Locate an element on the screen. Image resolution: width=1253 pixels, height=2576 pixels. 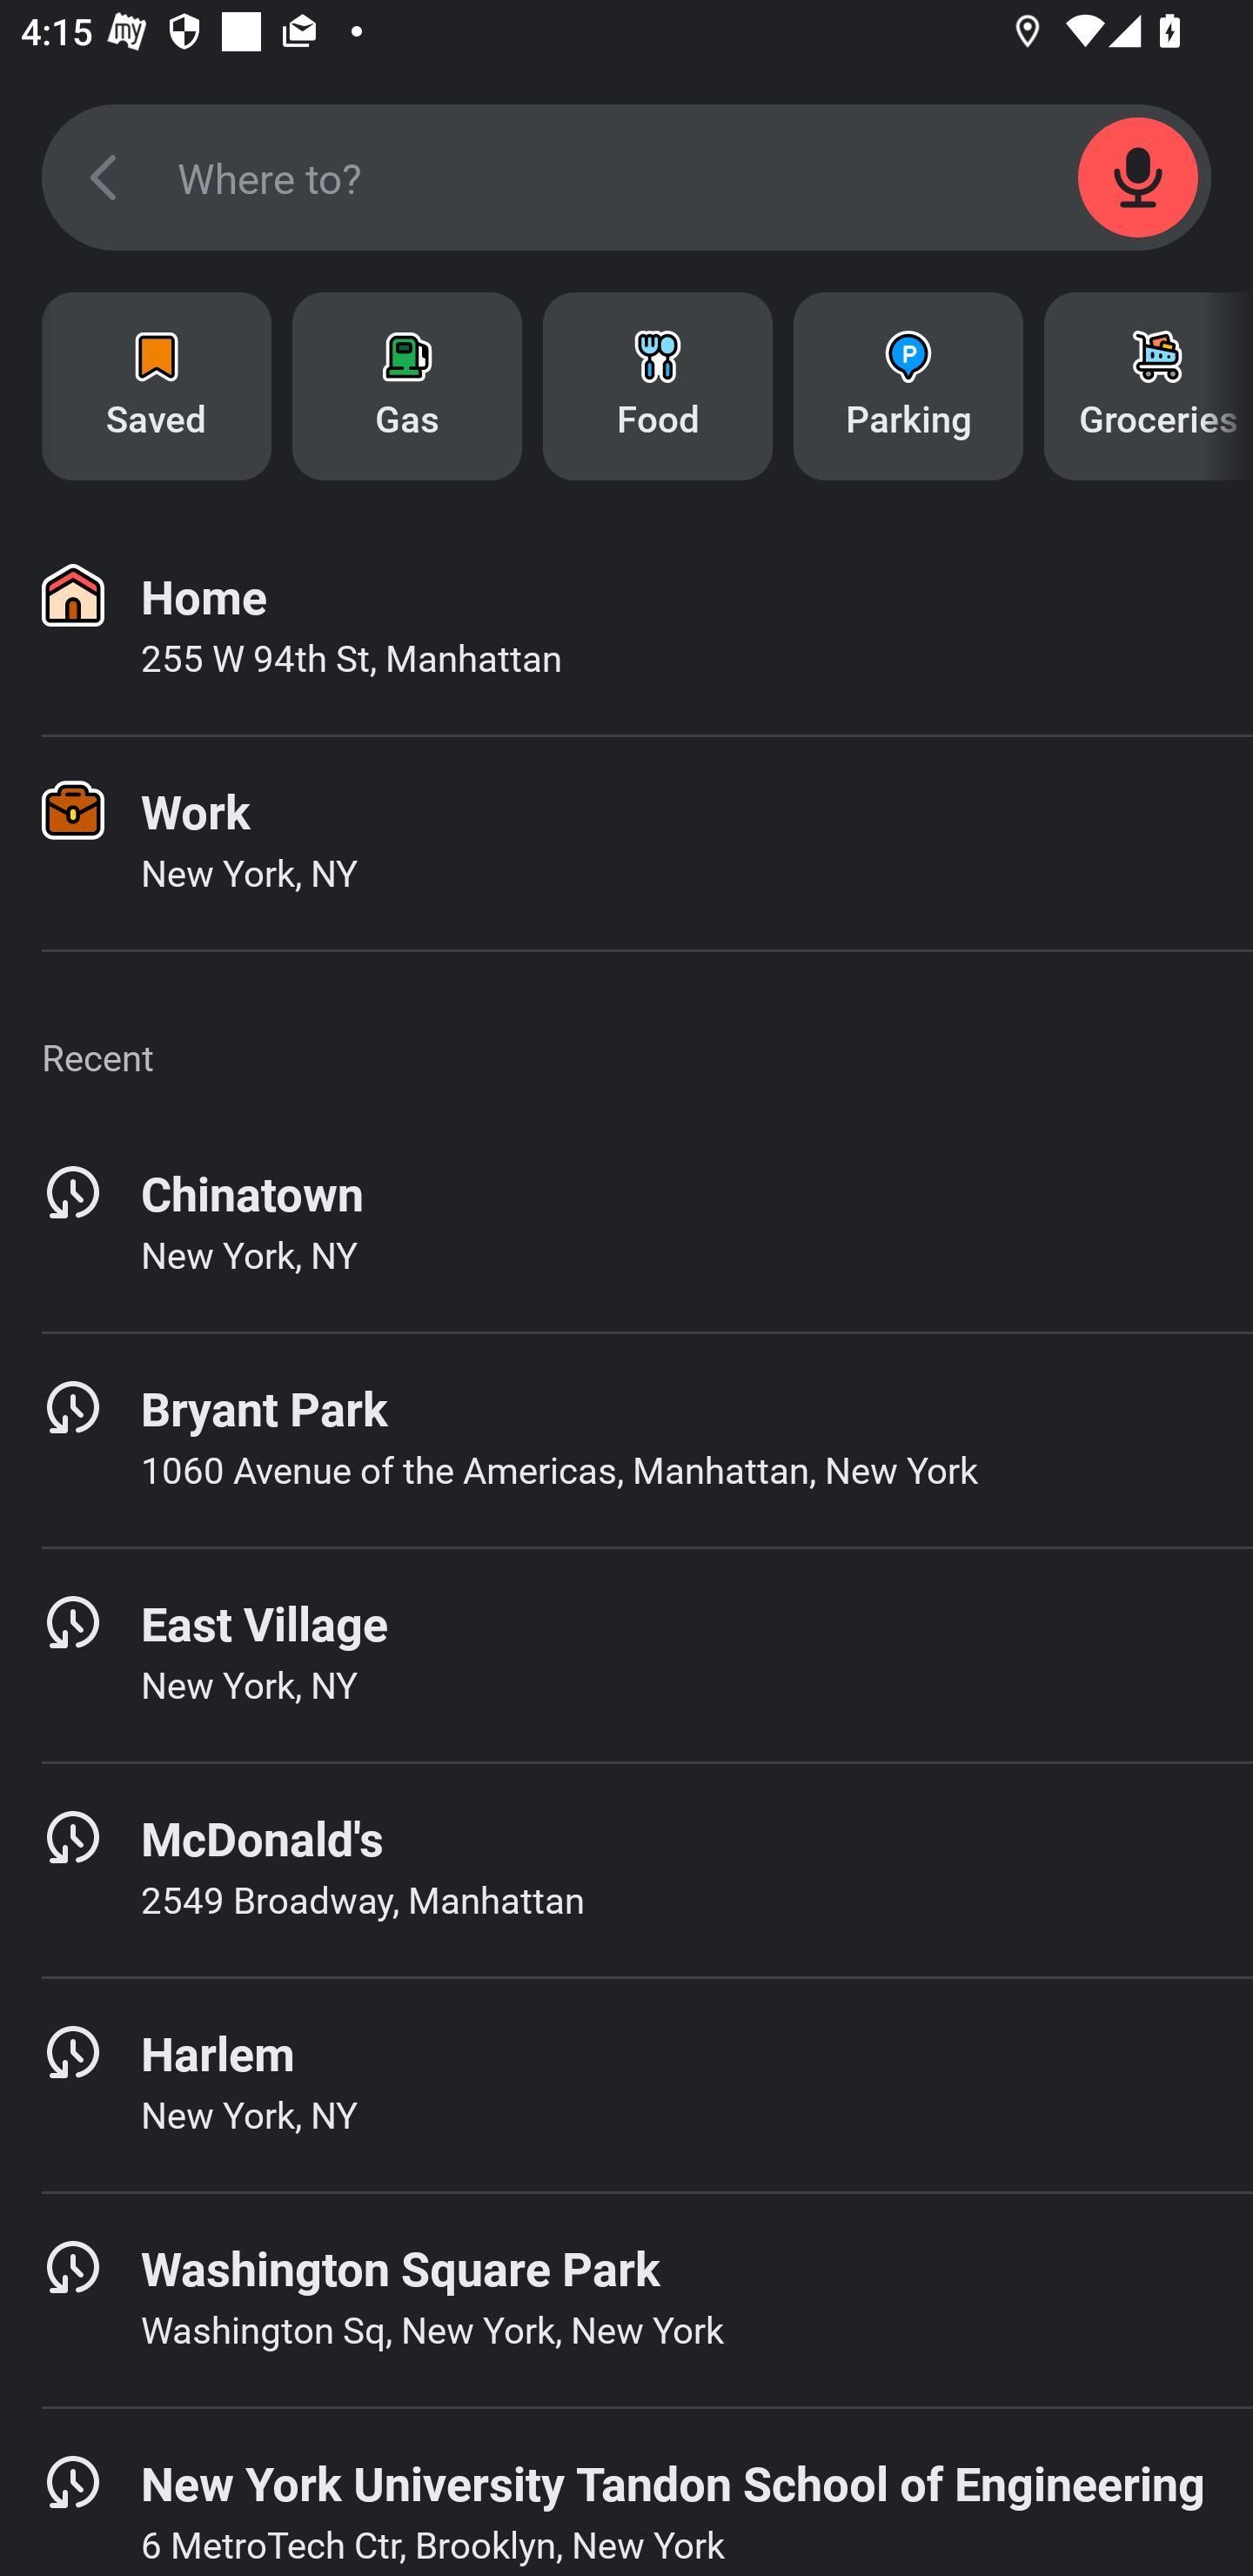
Food is located at coordinates (658, 386).